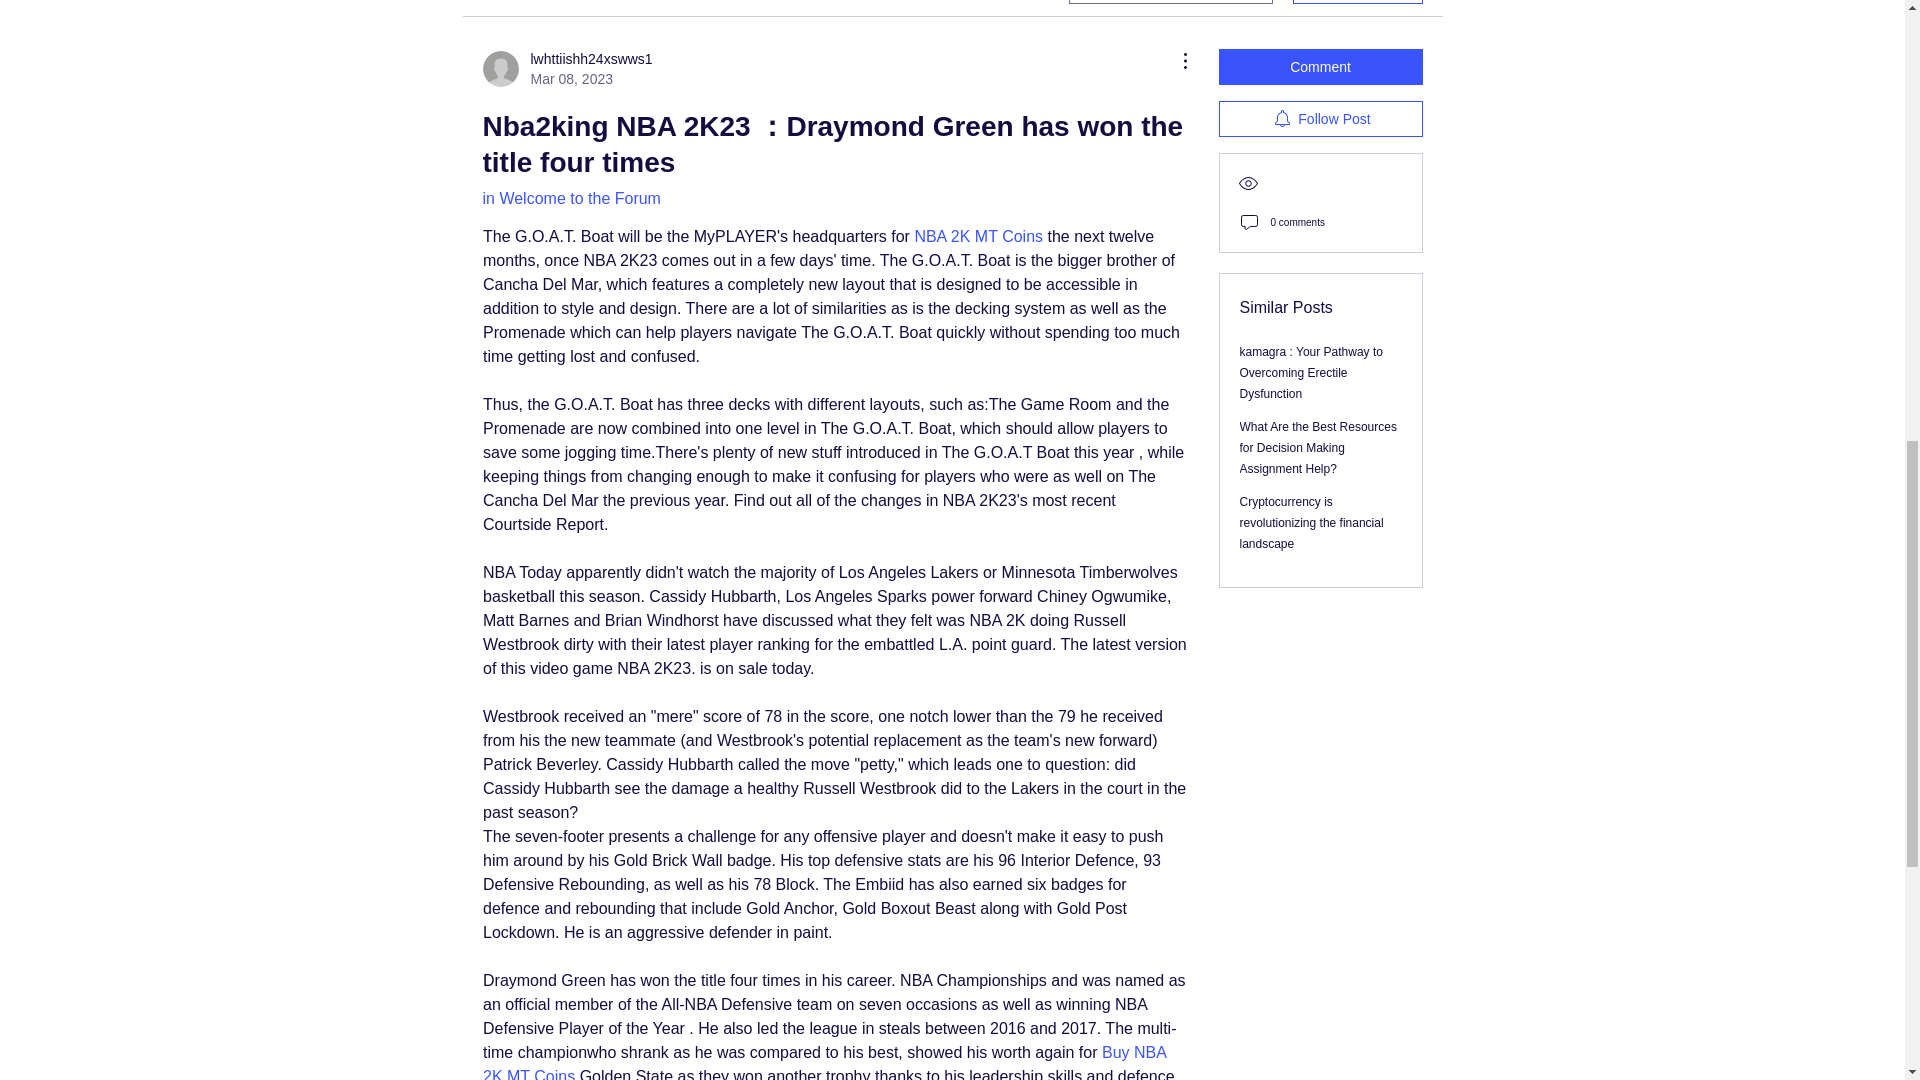 The image size is (1920, 1080). Describe the element at coordinates (978, 236) in the screenshot. I see `kamagra : Your Pathway to Overcoming Erectile Dysfunction` at that location.